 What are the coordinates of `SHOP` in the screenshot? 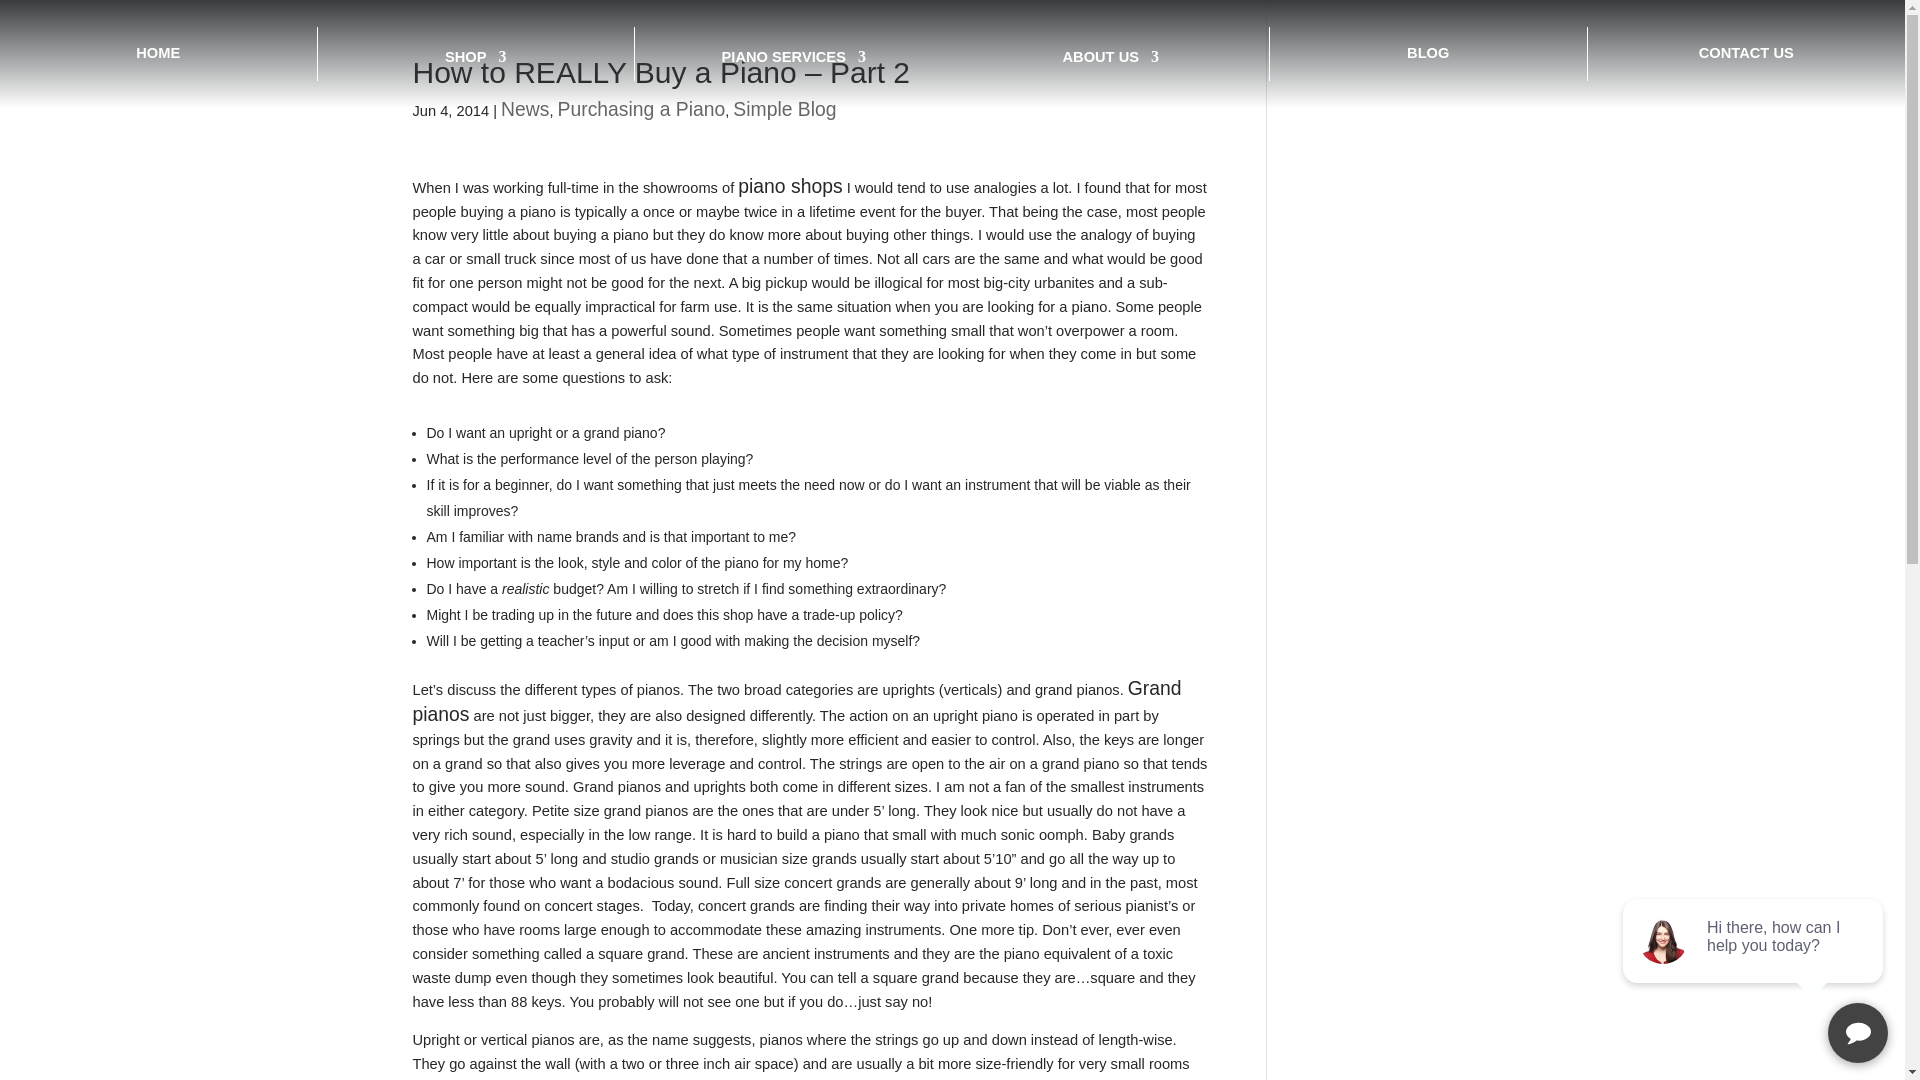 It's located at (476, 60).